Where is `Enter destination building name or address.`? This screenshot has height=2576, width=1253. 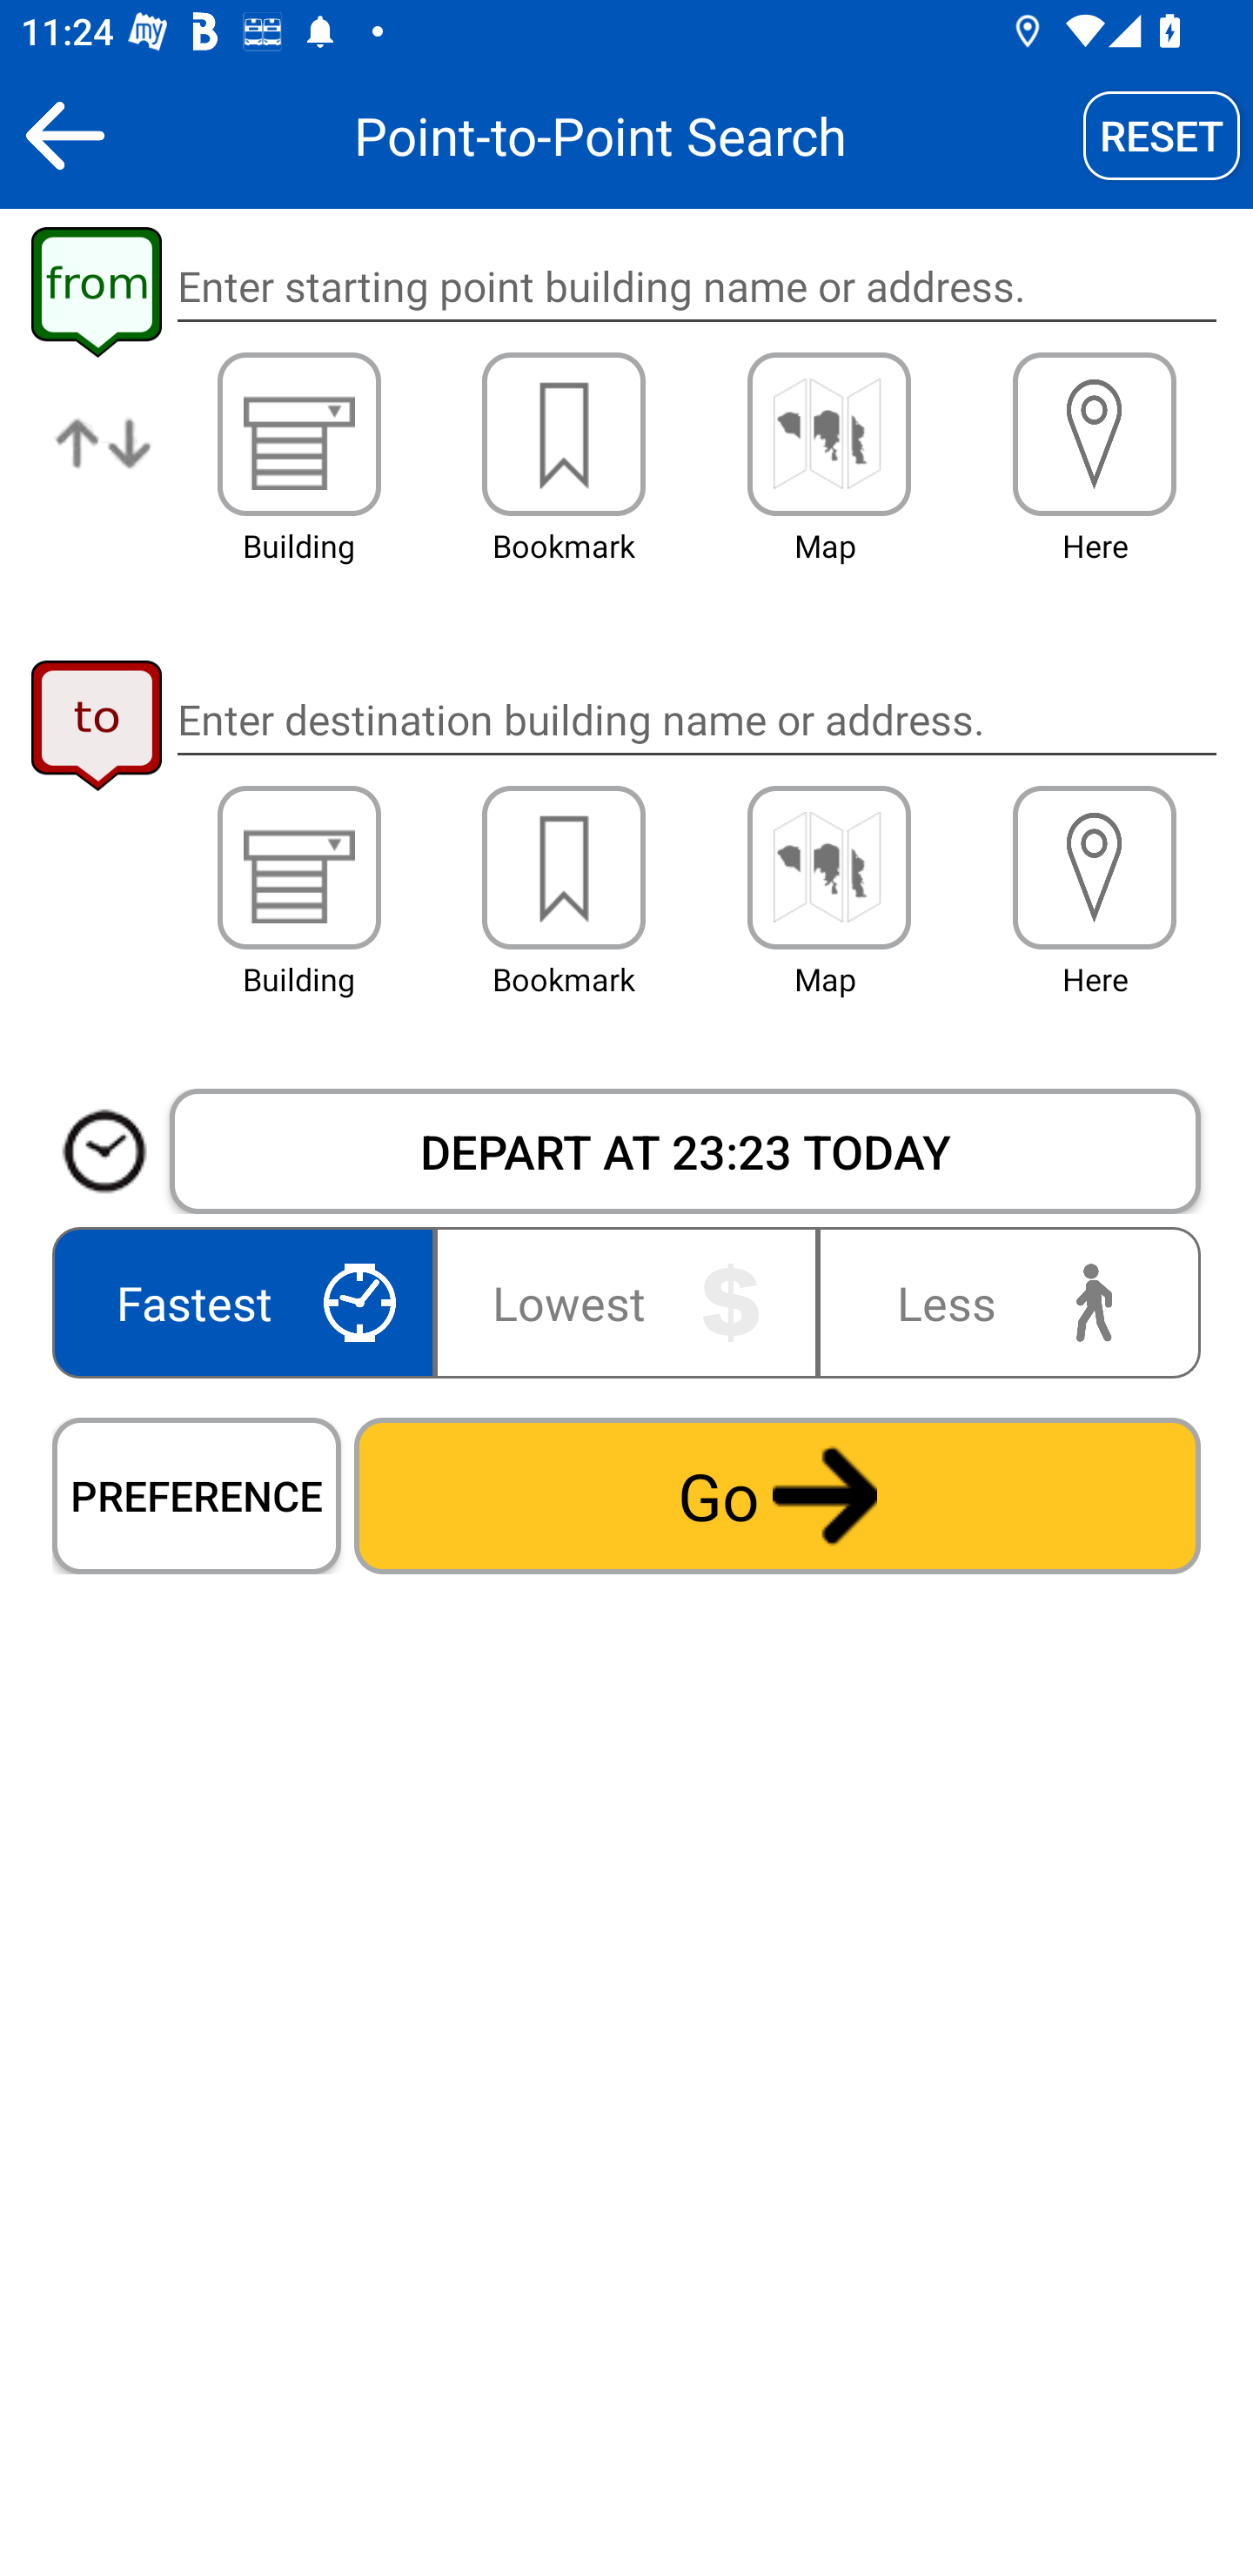
Enter destination building name or address. is located at coordinates (696, 719).